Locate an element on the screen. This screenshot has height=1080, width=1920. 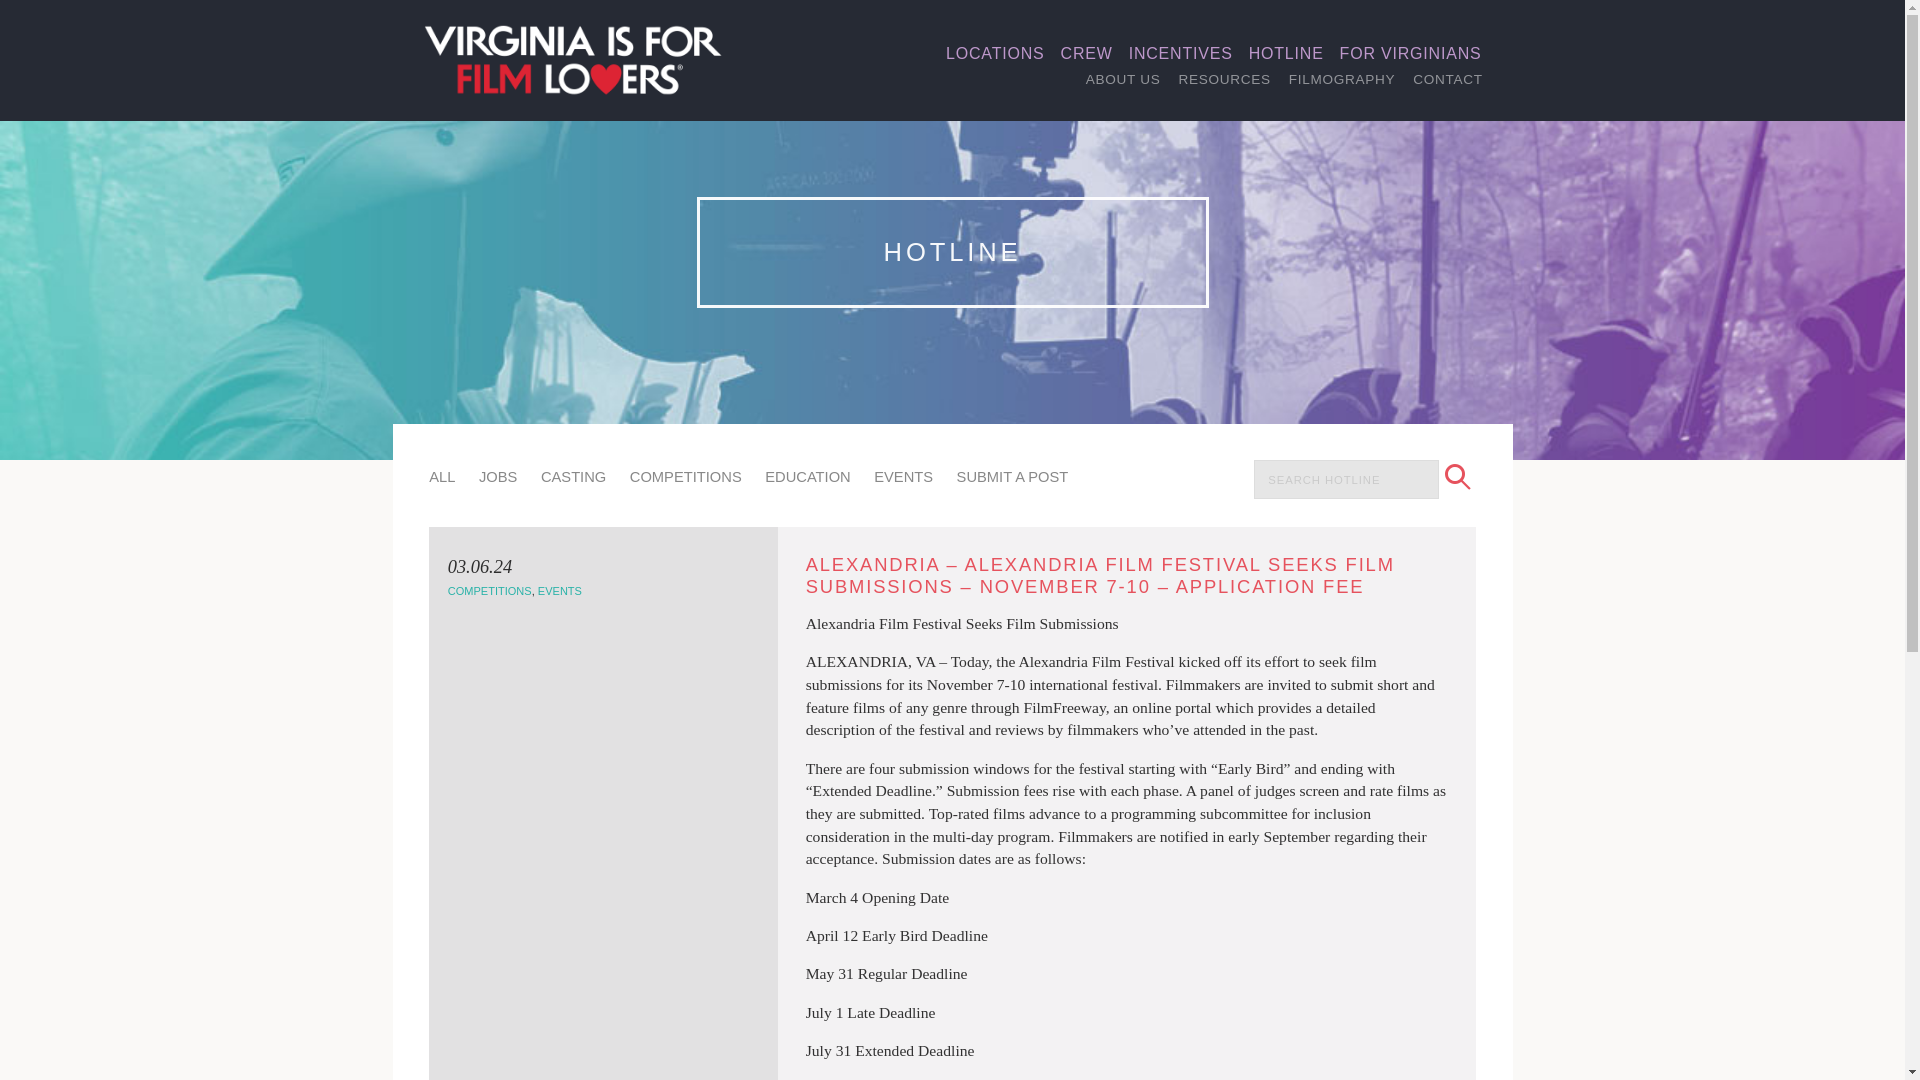
CONTACT is located at coordinates (1447, 79).